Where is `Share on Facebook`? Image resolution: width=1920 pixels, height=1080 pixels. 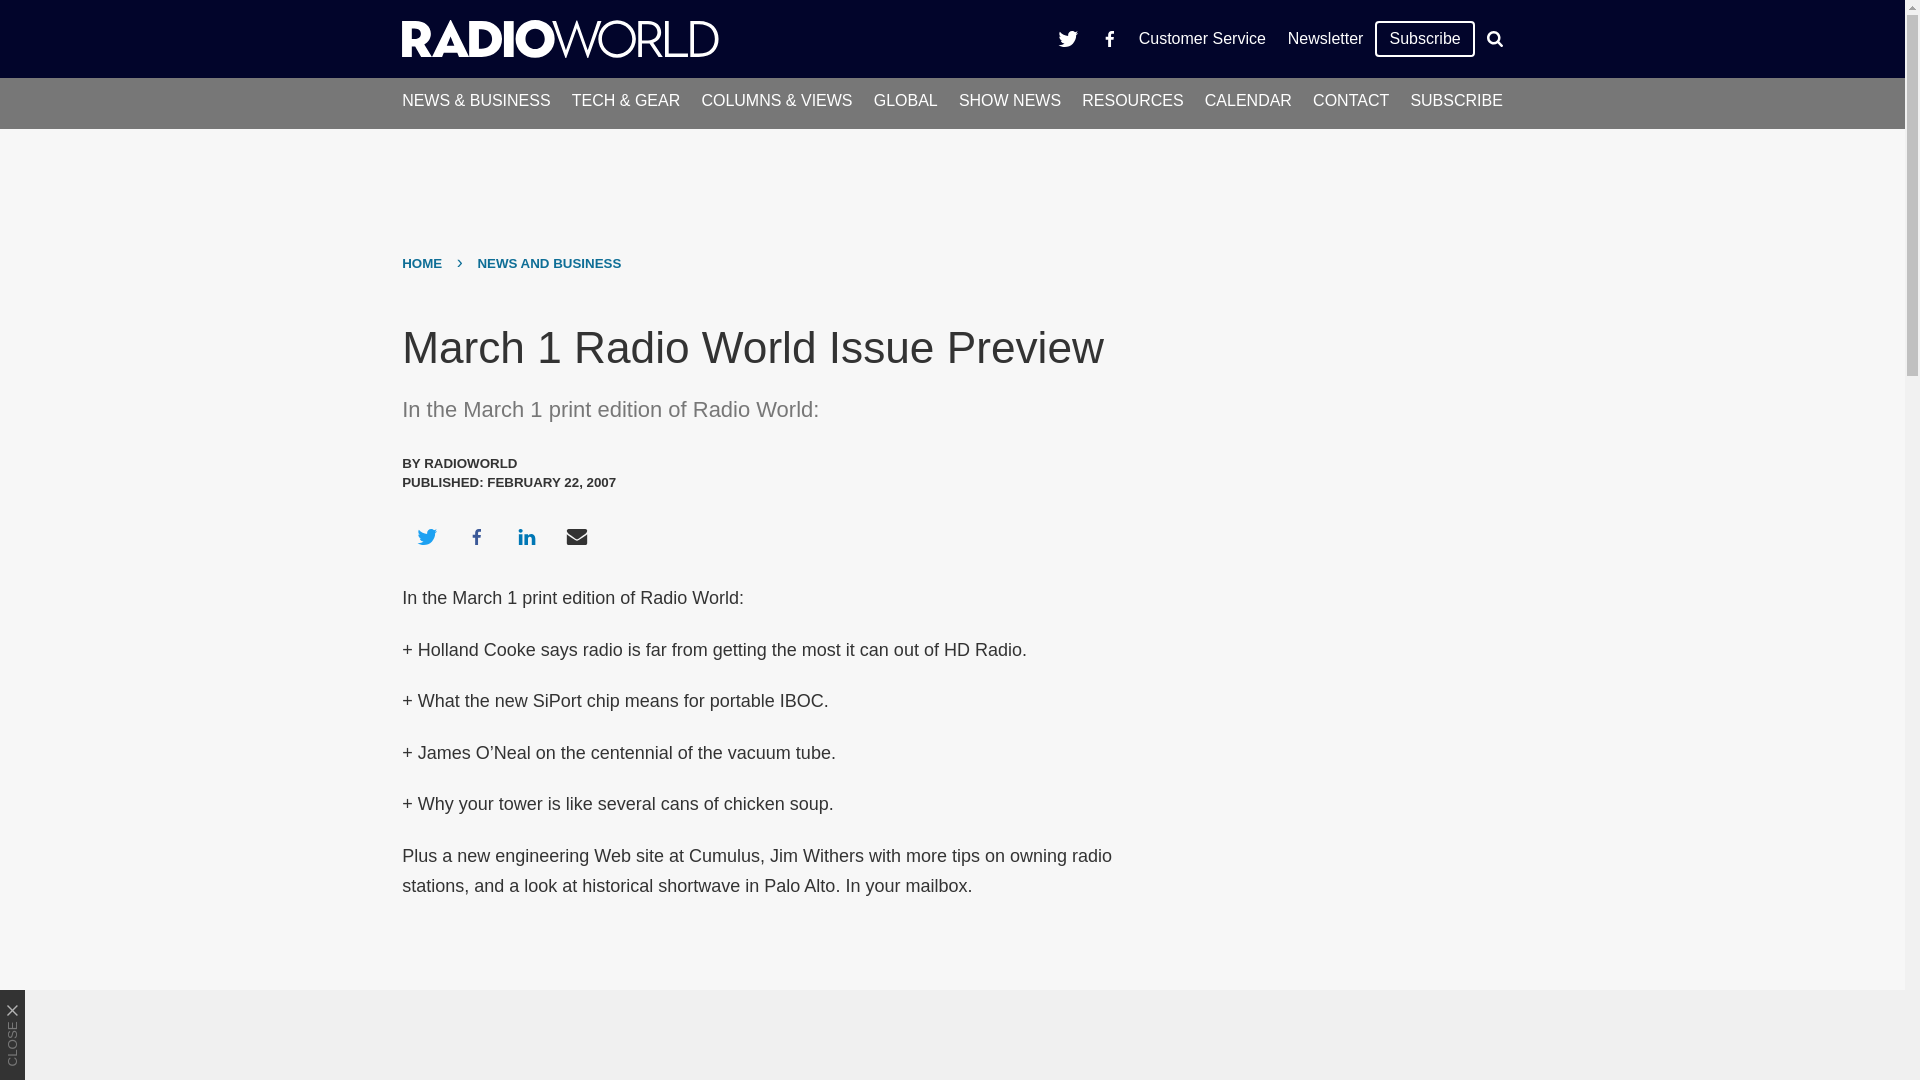
Share on Facebook is located at coordinates (476, 536).